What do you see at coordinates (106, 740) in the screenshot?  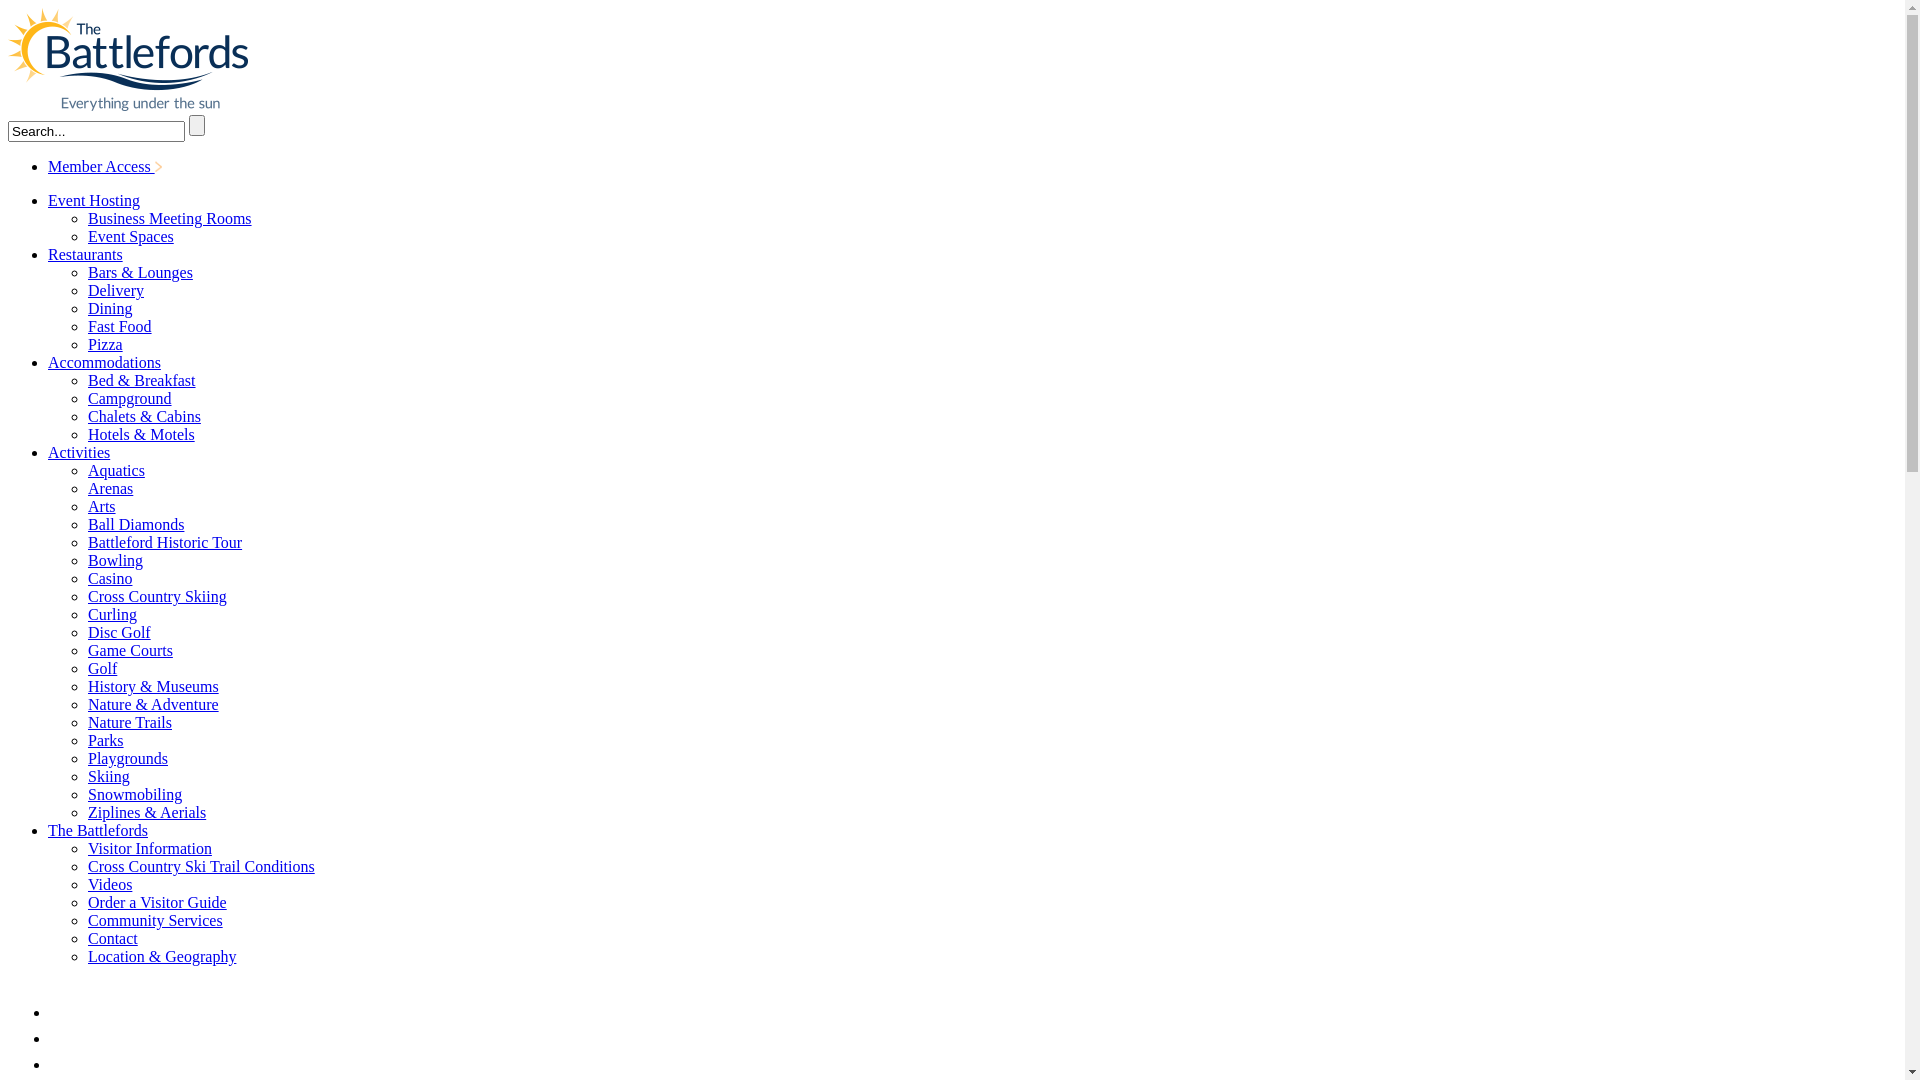 I see `Parks` at bounding box center [106, 740].